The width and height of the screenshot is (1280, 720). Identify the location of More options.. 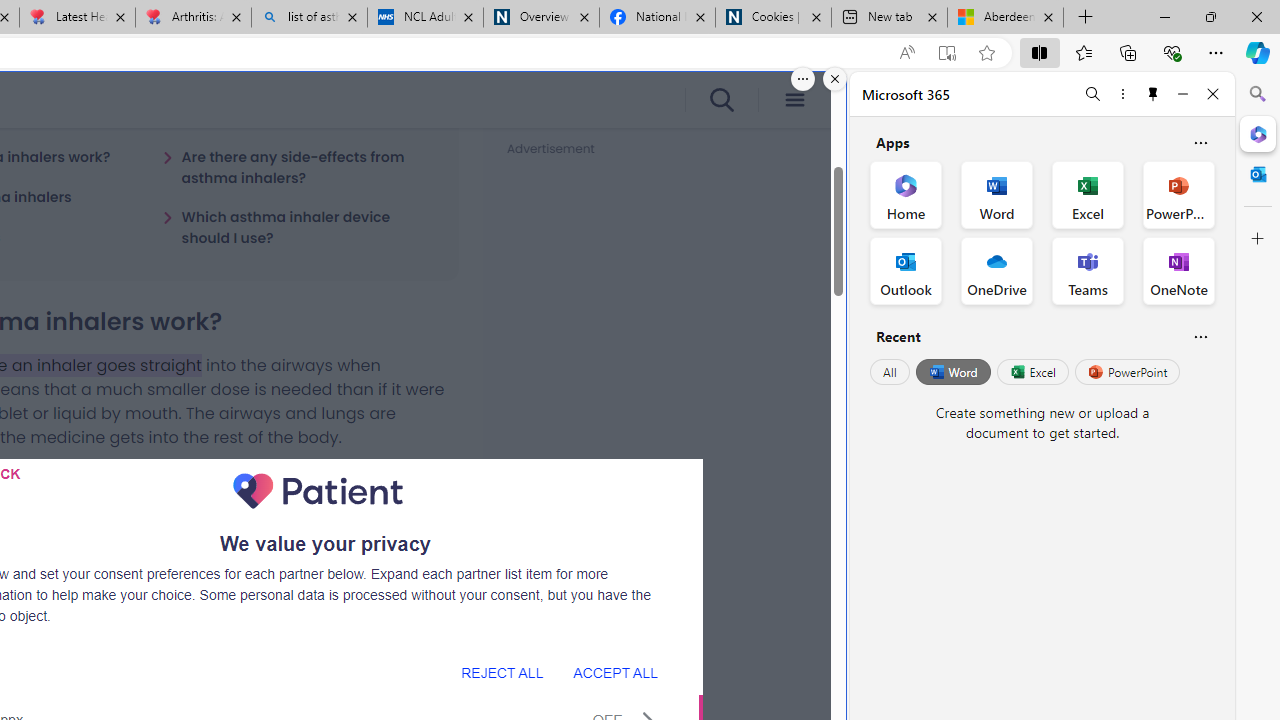
(803, 79).